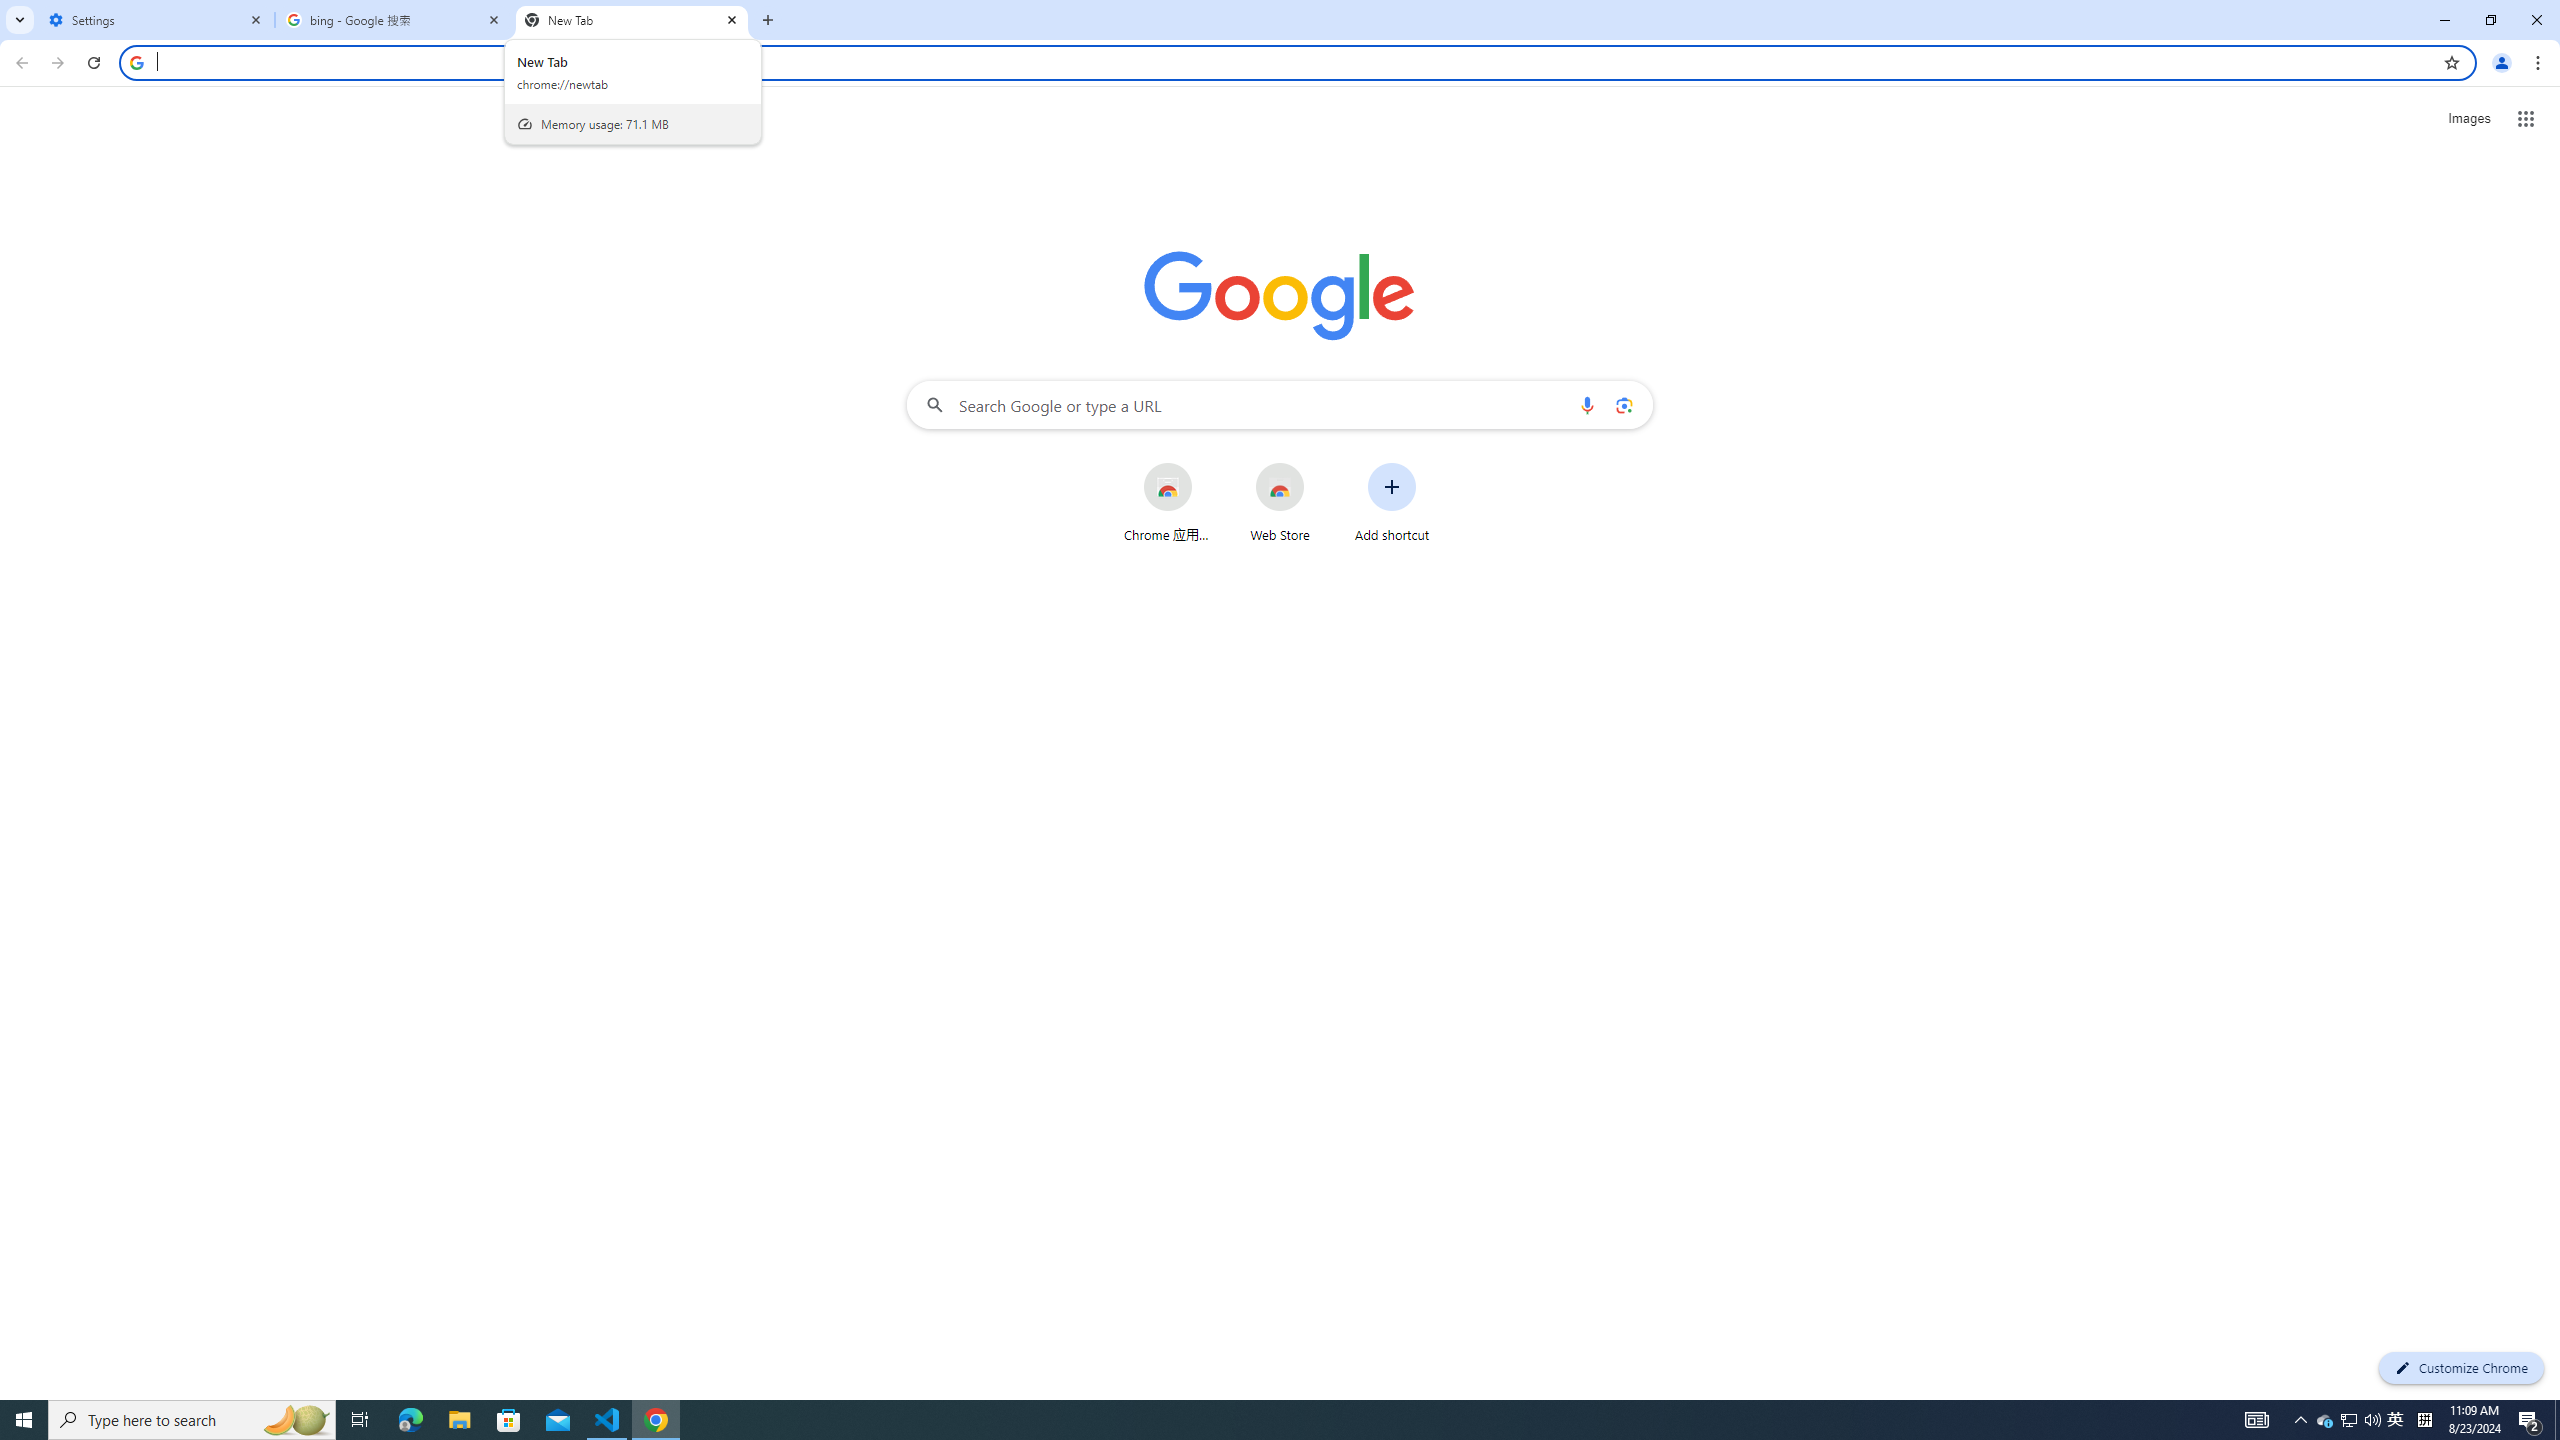 This screenshot has height=1440, width=2560. I want to click on New Tab, so click(632, 20).